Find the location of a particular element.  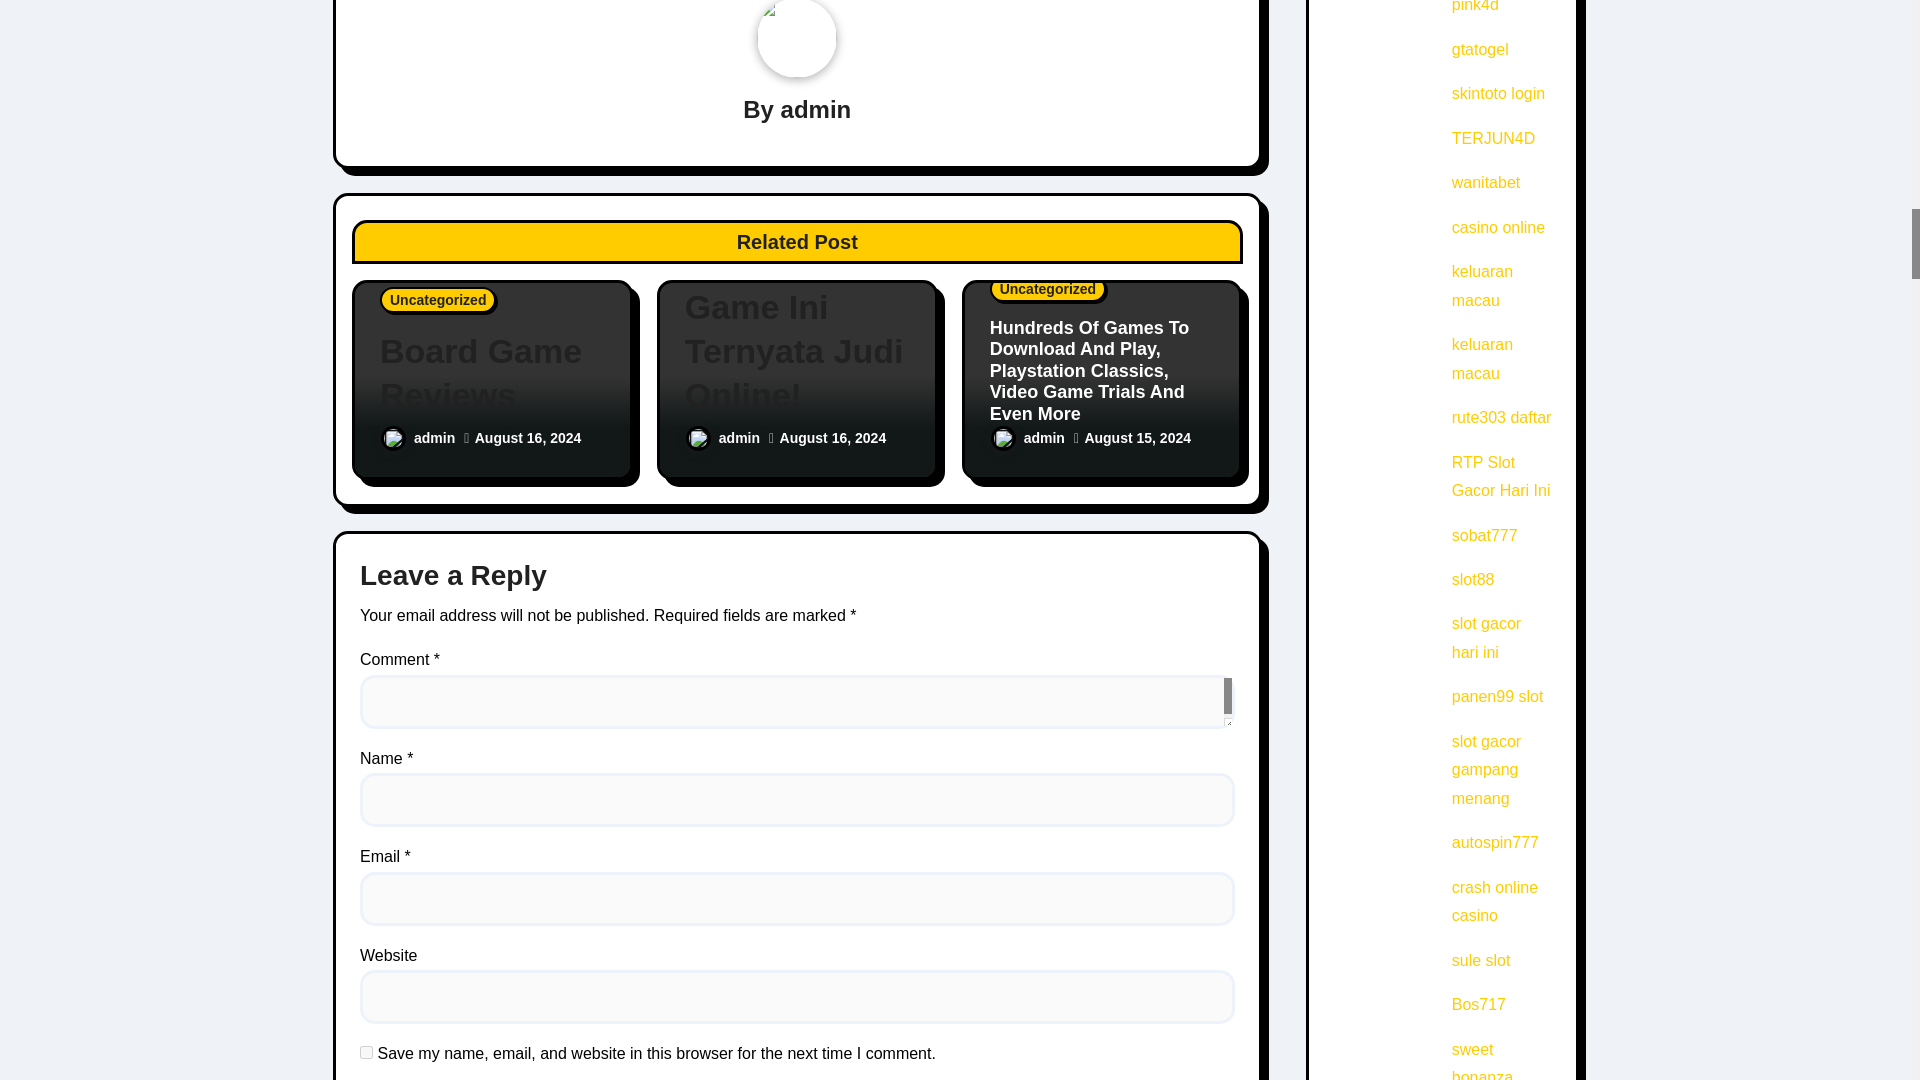

Permalink to: Board Game Reviews is located at coordinates (492, 372).